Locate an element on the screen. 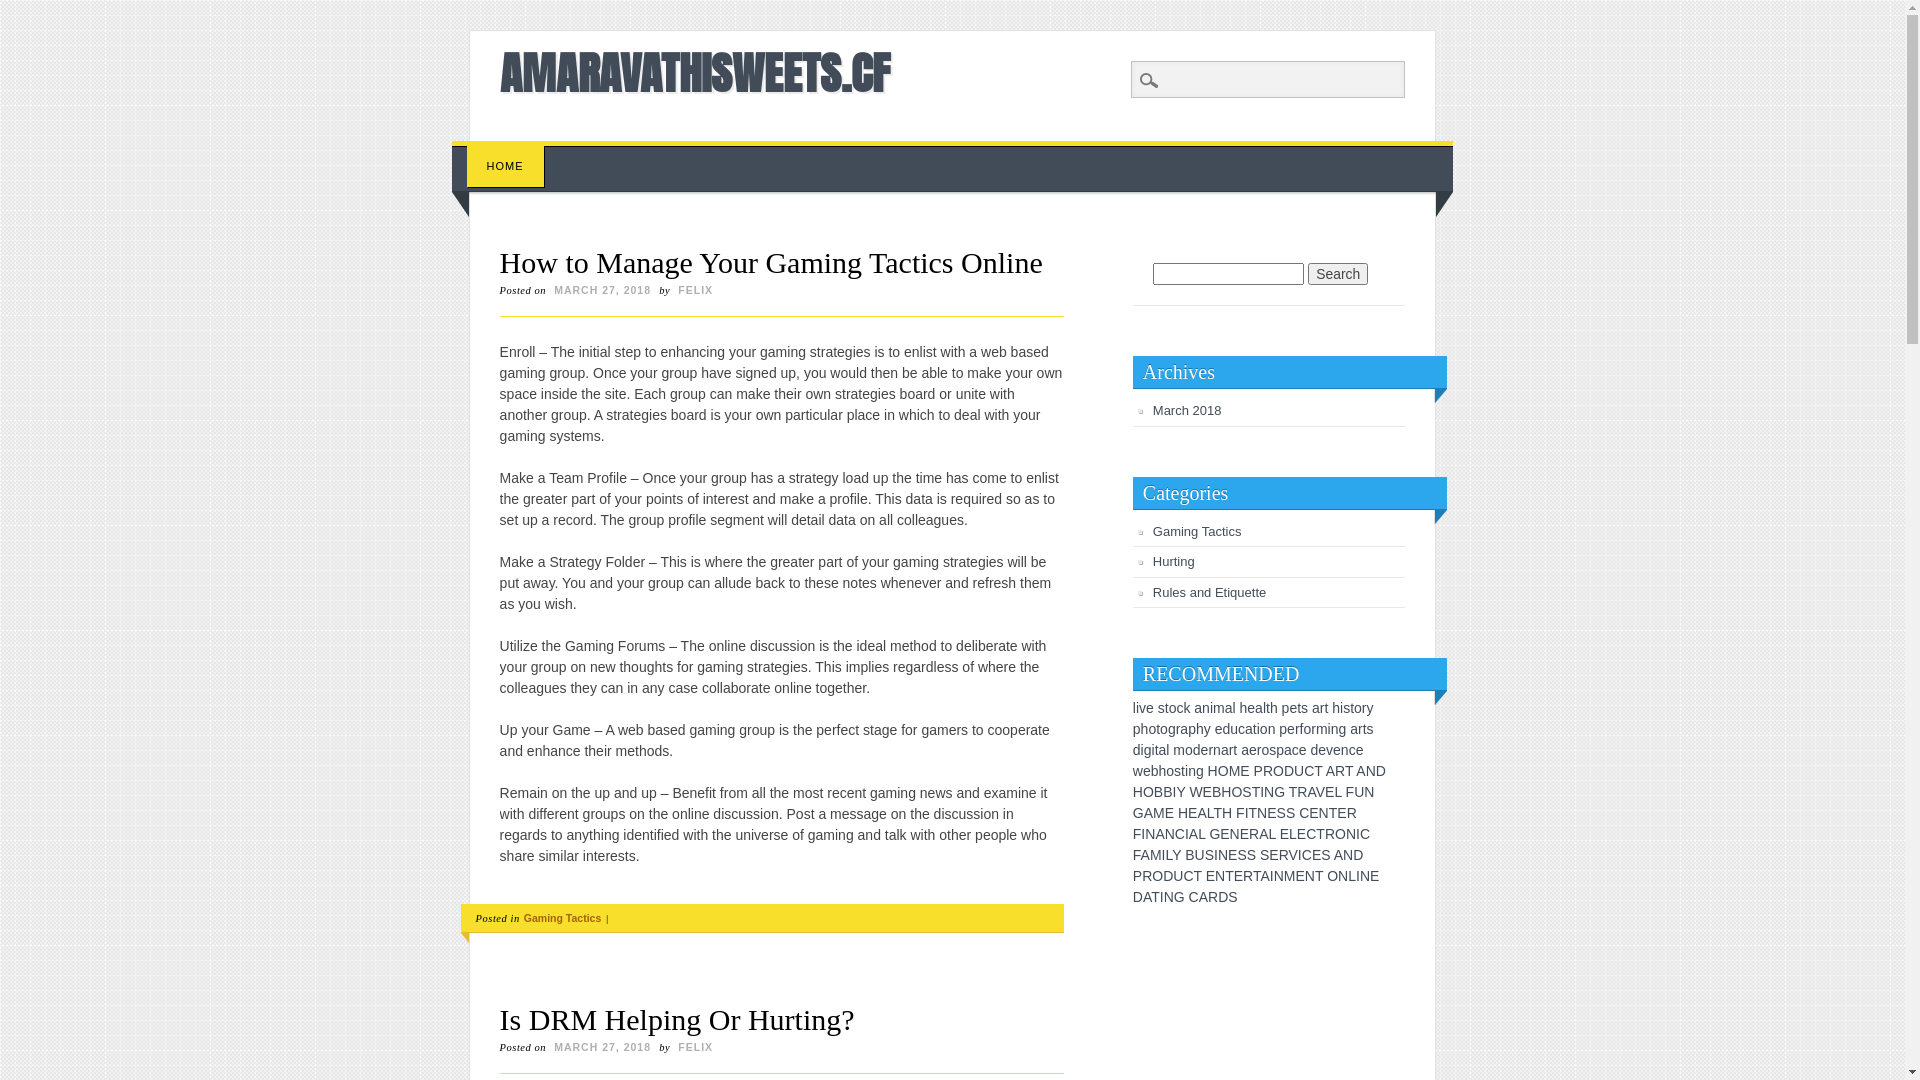  v is located at coordinates (1142, 708).